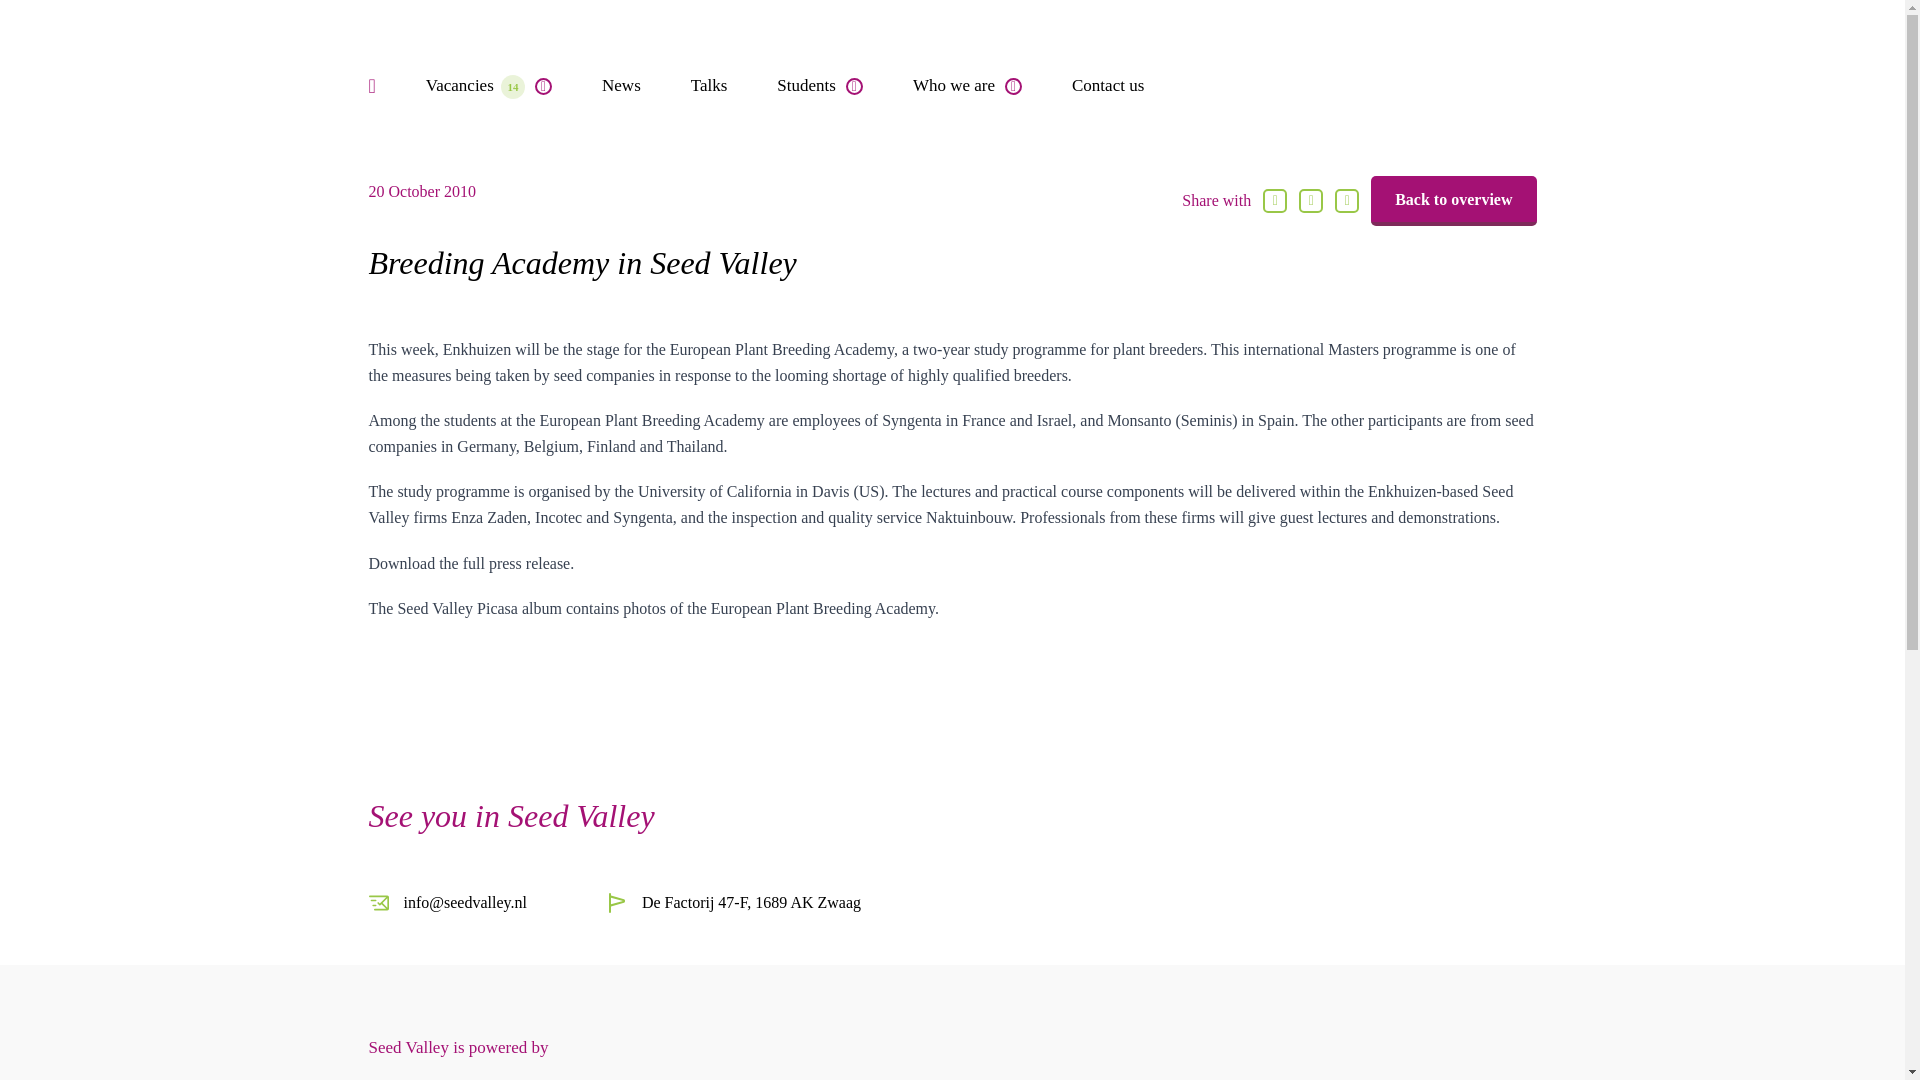 This screenshot has width=1920, height=1080. What do you see at coordinates (733, 902) in the screenshot?
I see `De Factorij 47-F, 1689 AK Zwaag` at bounding box center [733, 902].